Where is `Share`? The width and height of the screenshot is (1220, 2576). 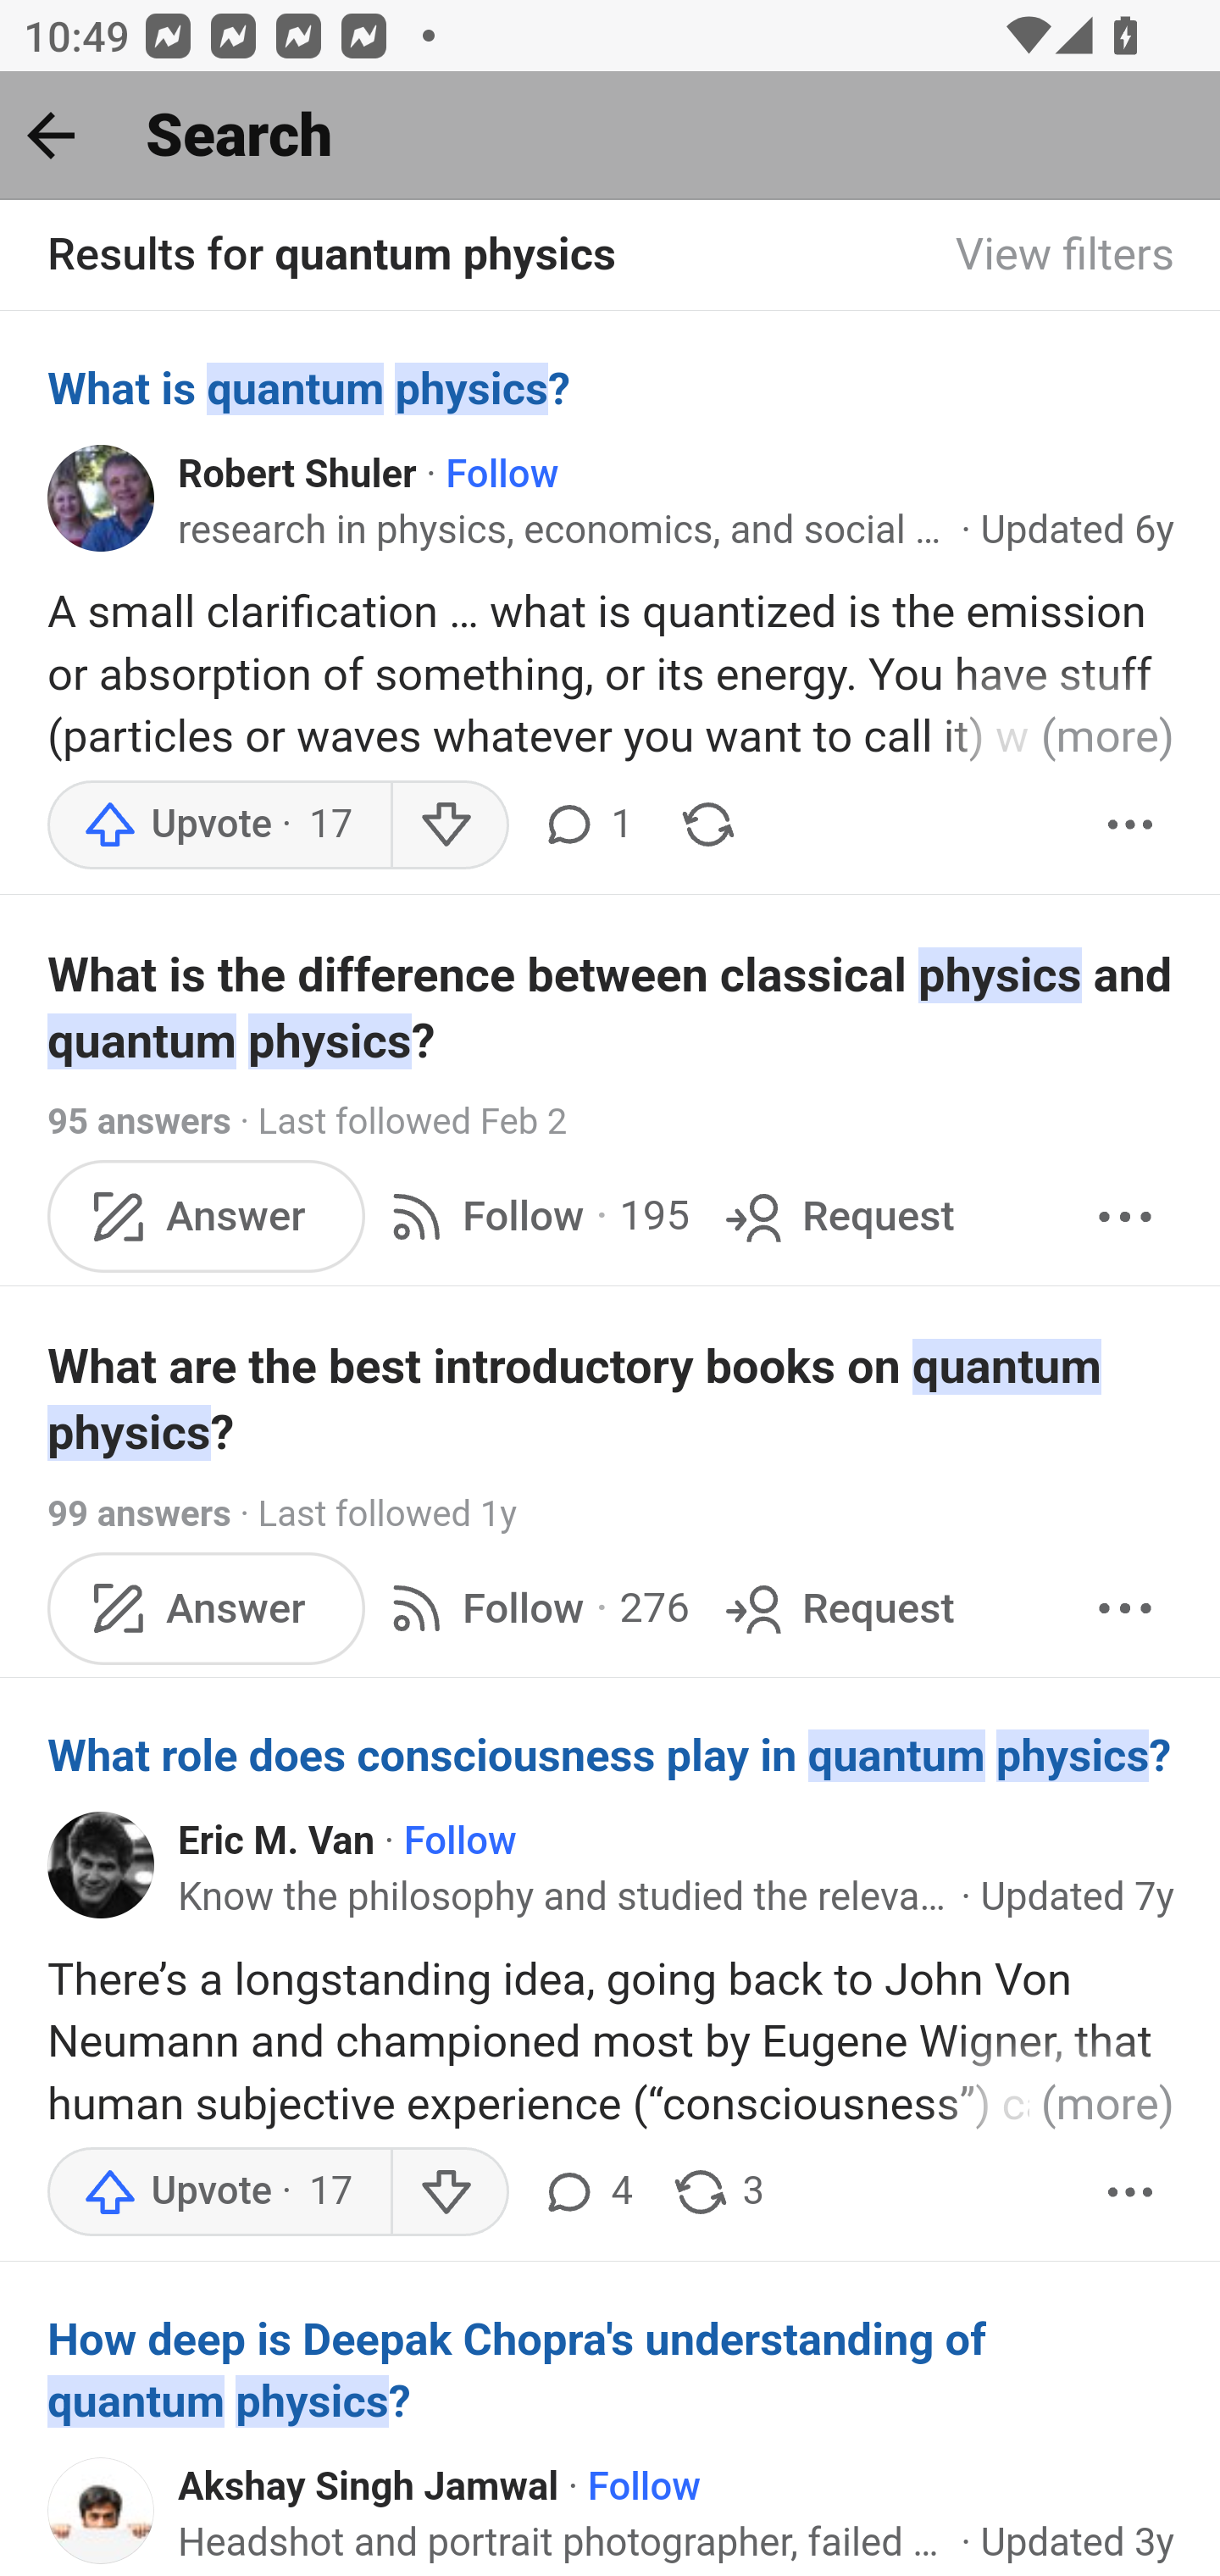
Share is located at coordinates (708, 824).